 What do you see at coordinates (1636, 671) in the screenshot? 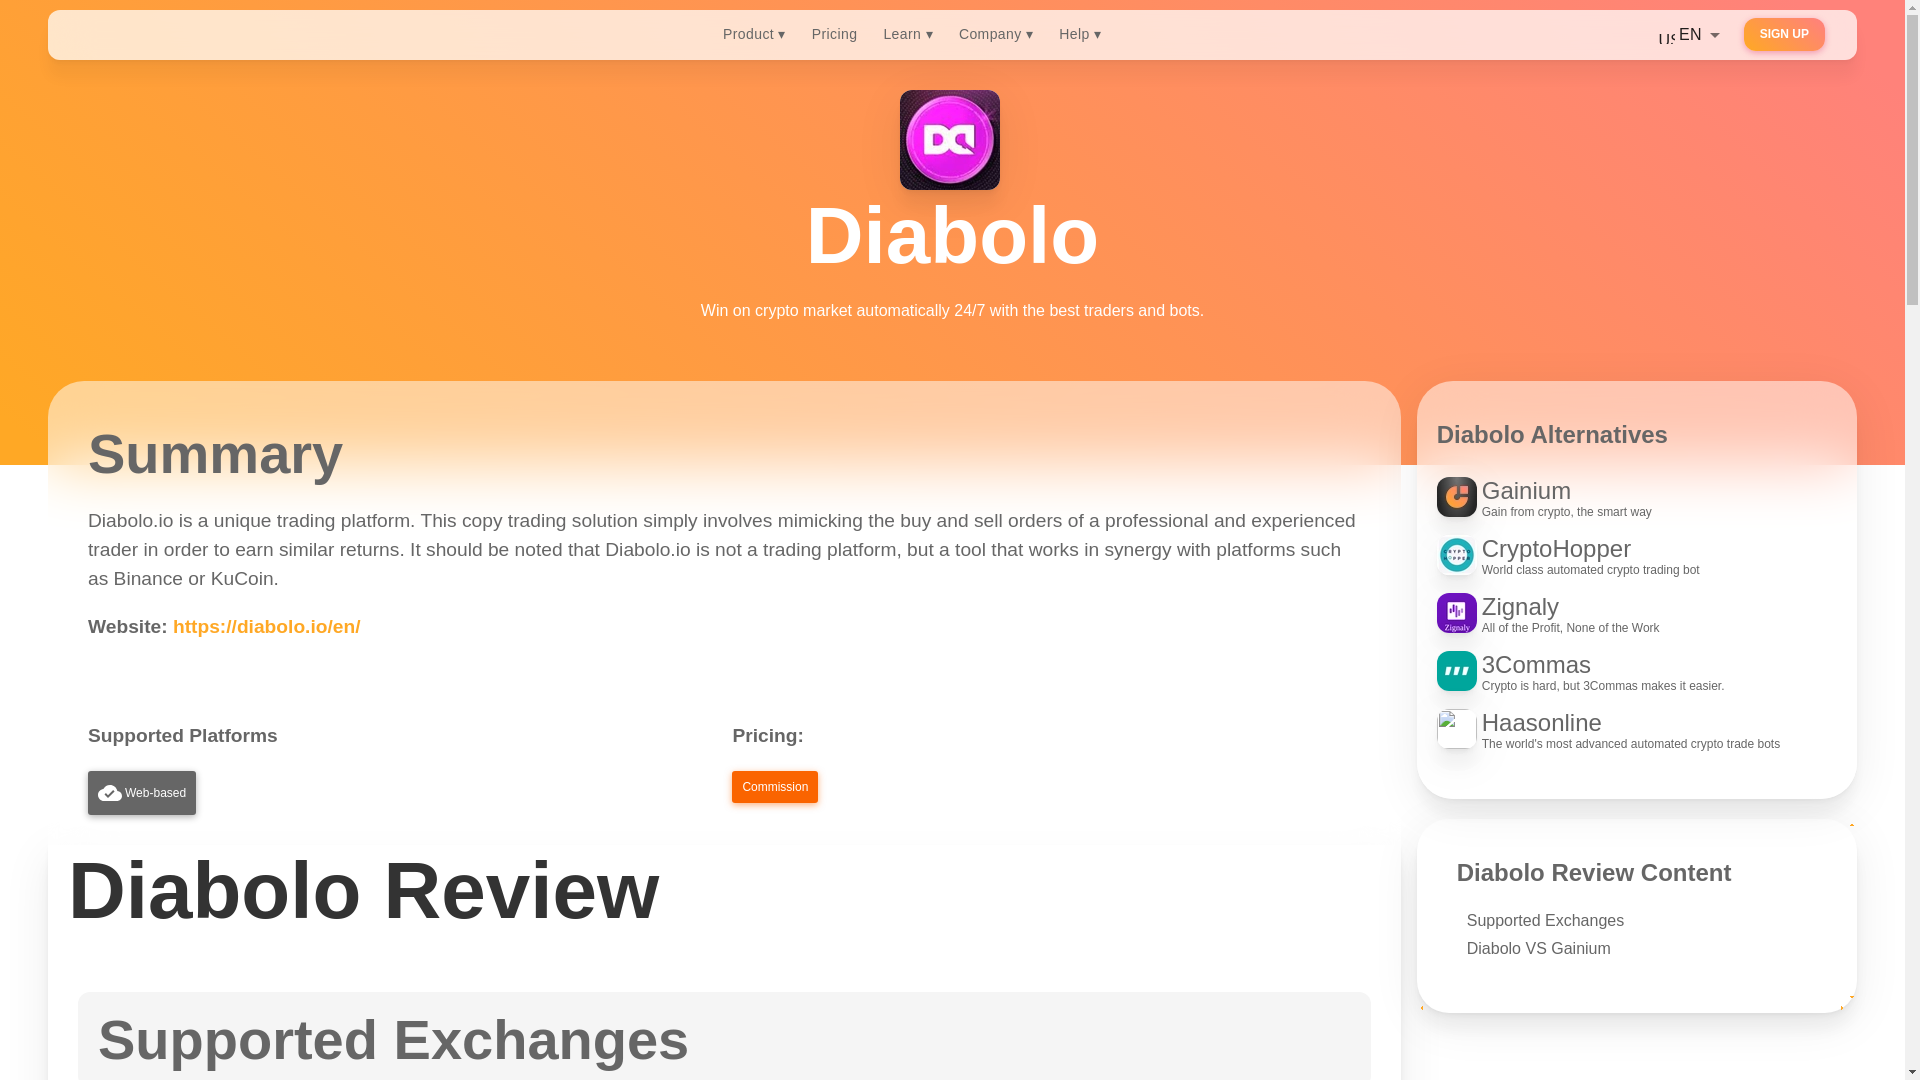
I see `US` at bounding box center [1636, 671].